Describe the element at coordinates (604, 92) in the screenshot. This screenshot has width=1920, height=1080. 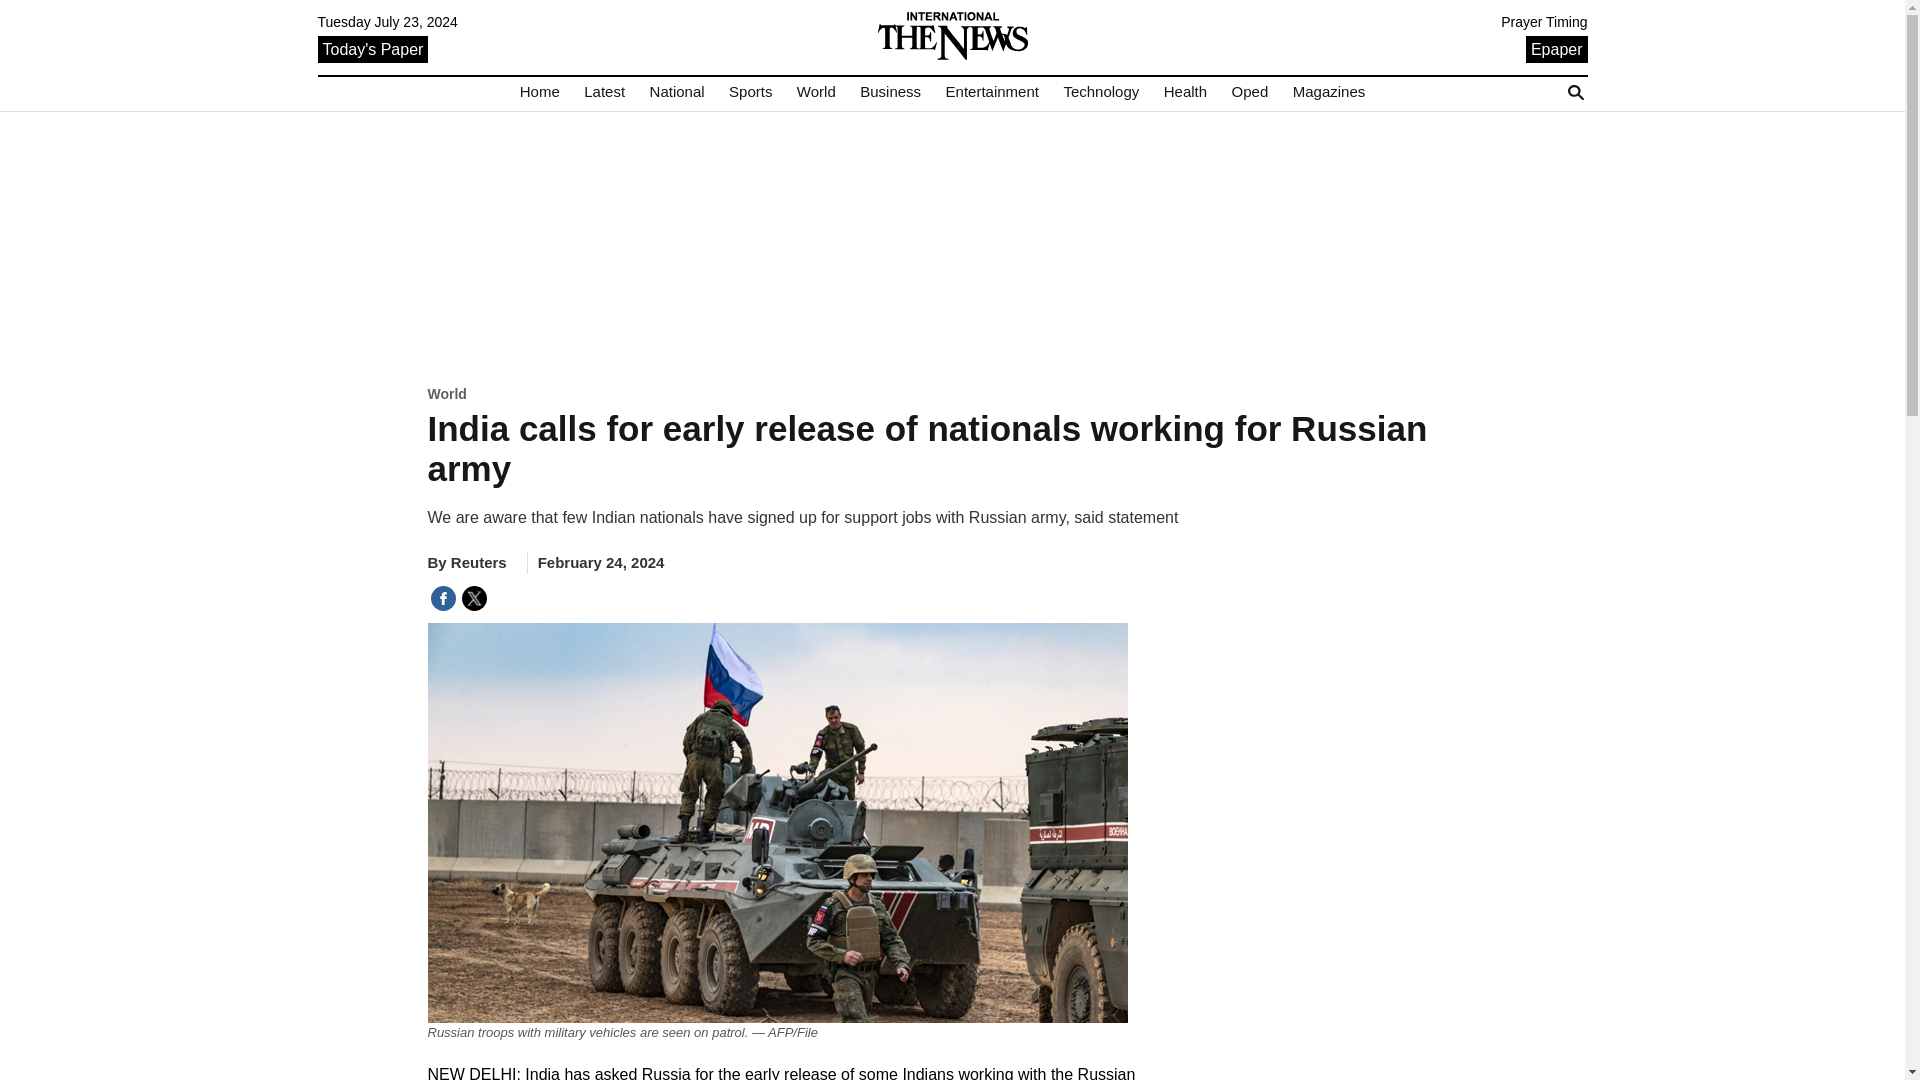
I see `Latest` at that location.